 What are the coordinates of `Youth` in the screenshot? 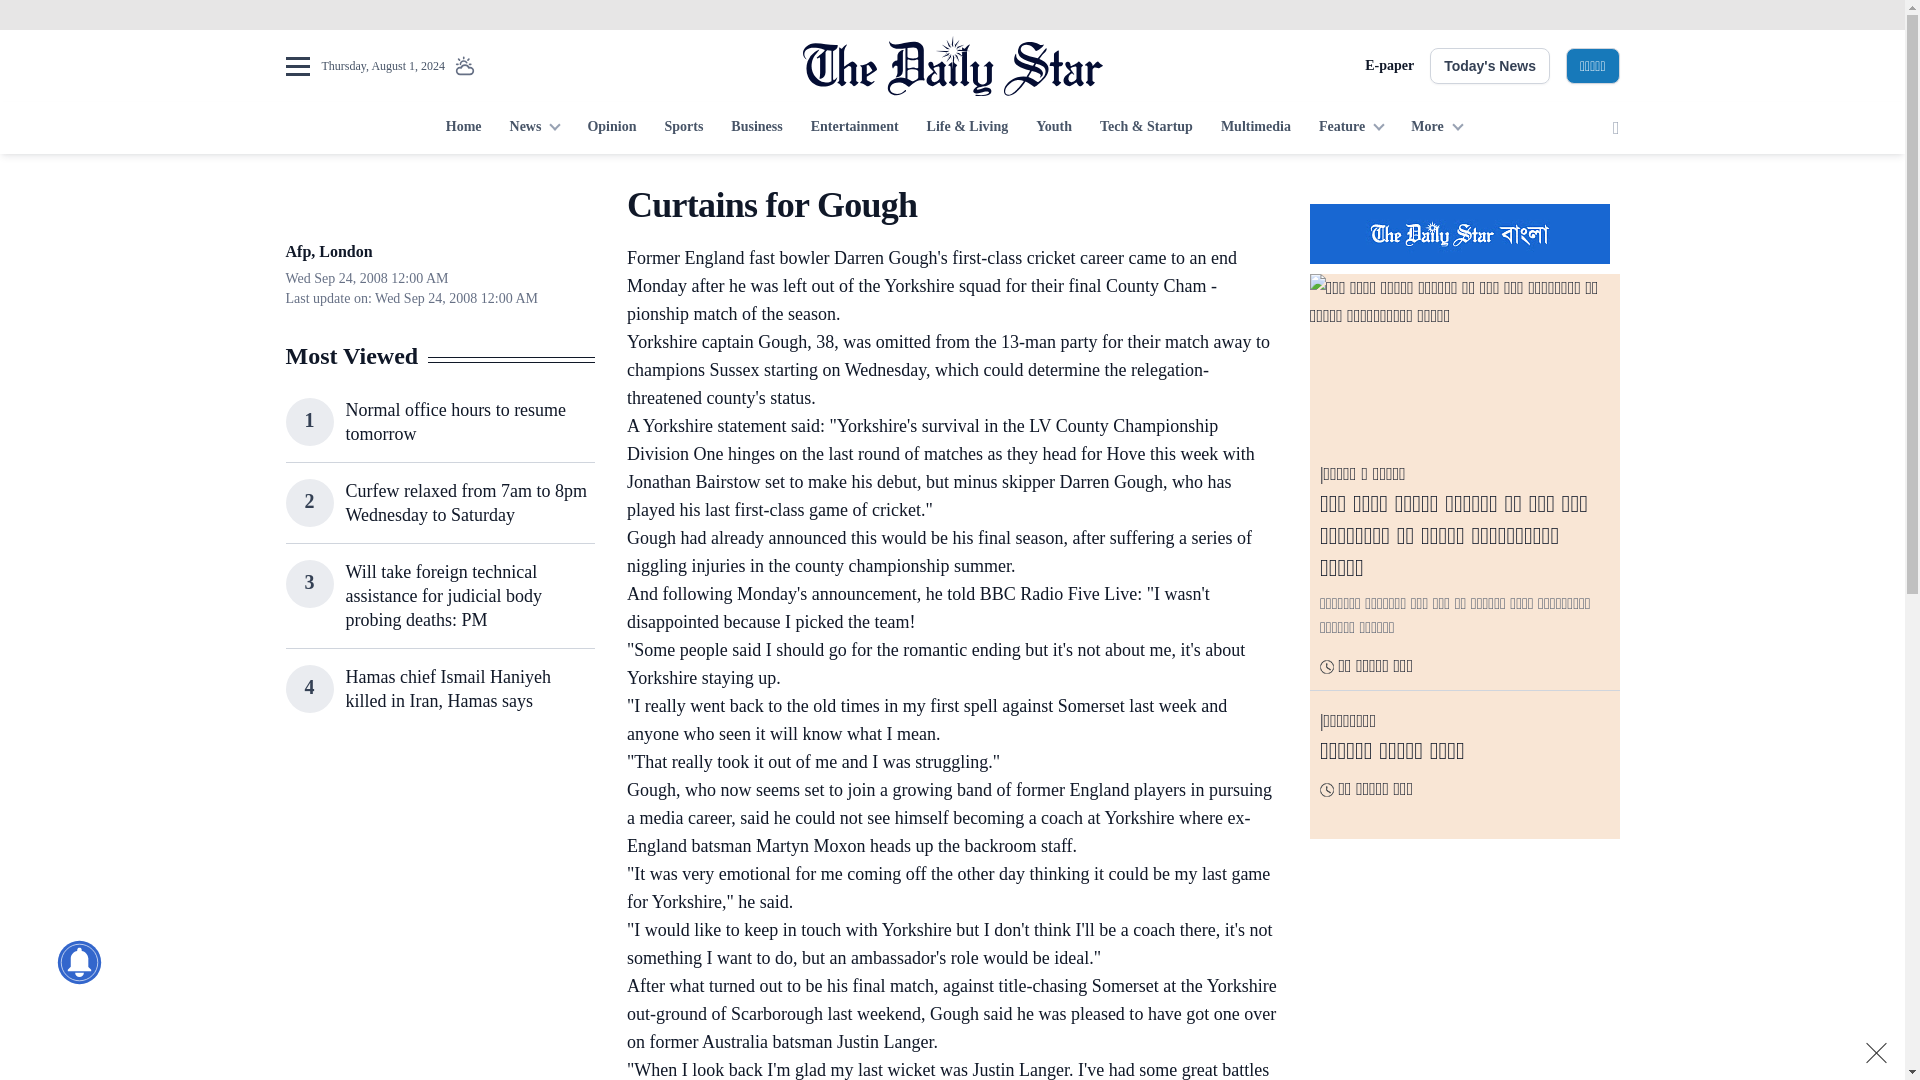 It's located at (1054, 128).